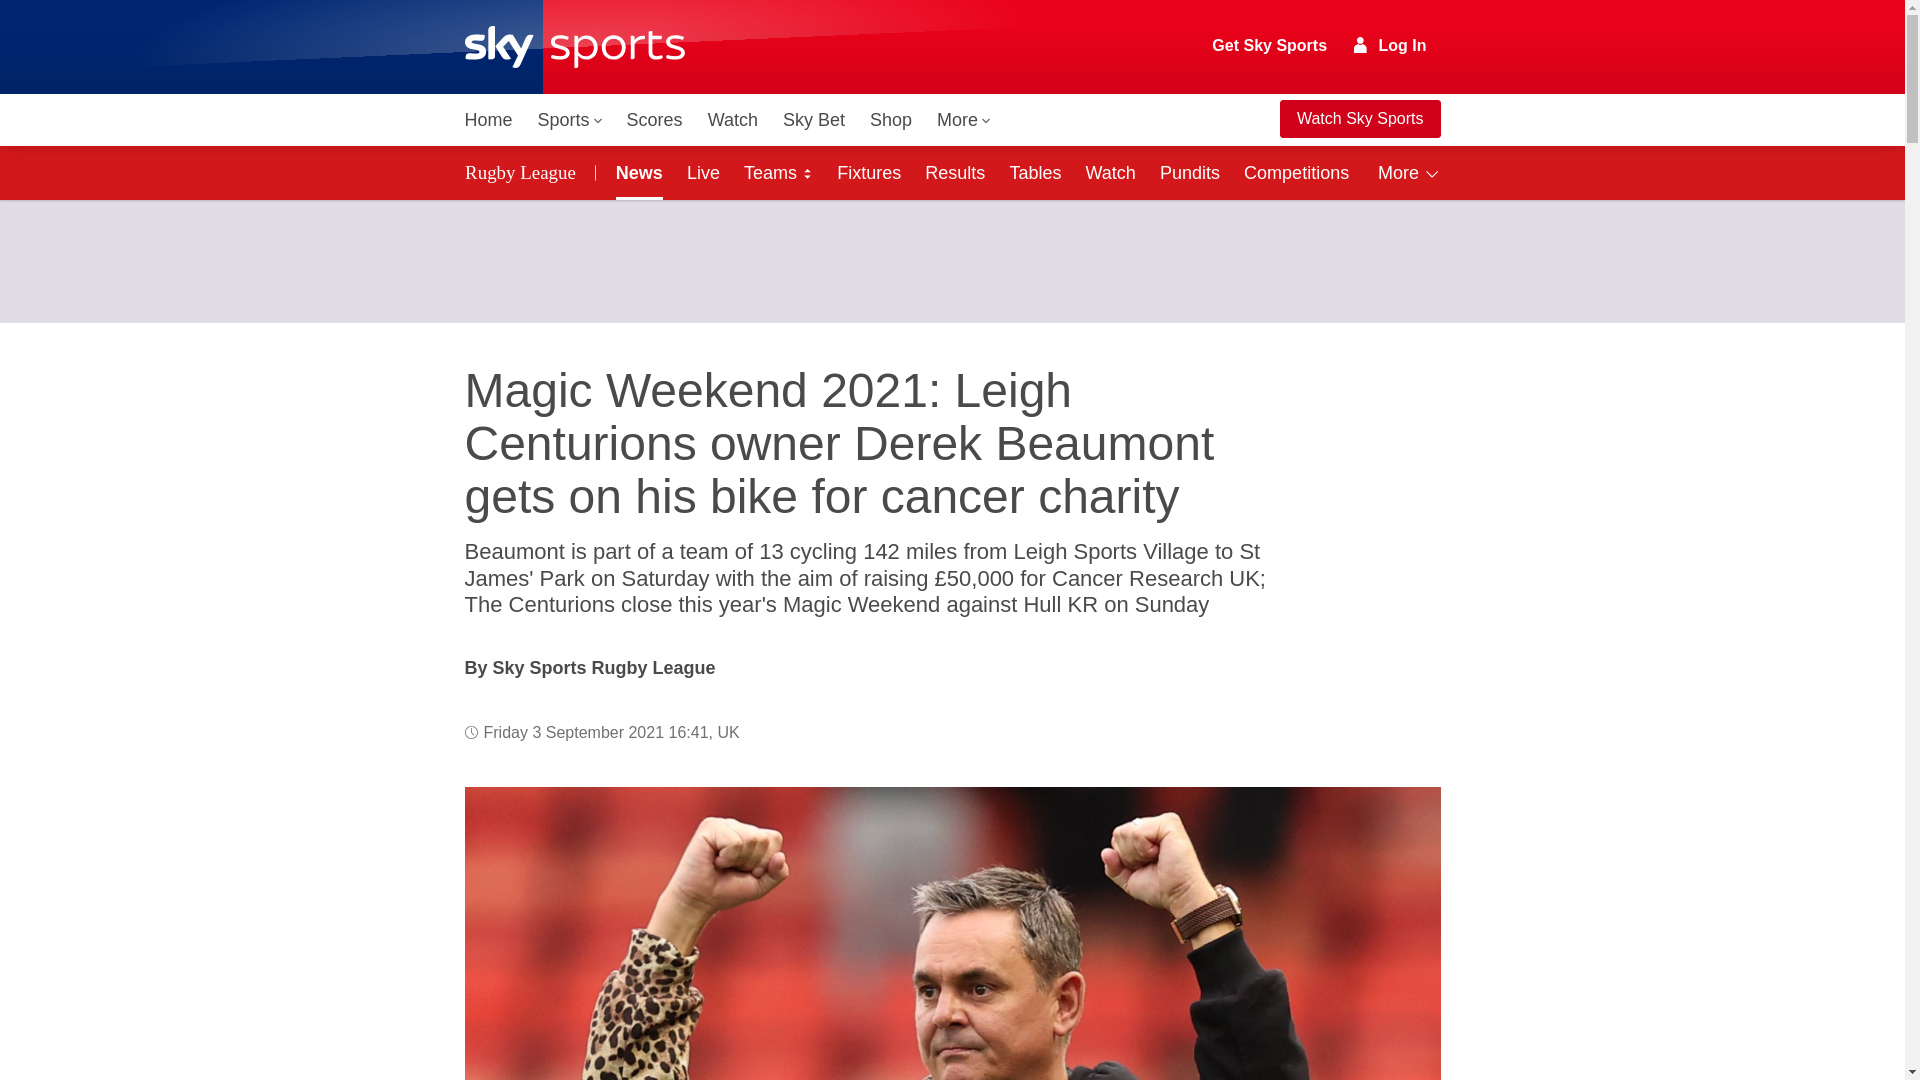  I want to click on News, so click(635, 172).